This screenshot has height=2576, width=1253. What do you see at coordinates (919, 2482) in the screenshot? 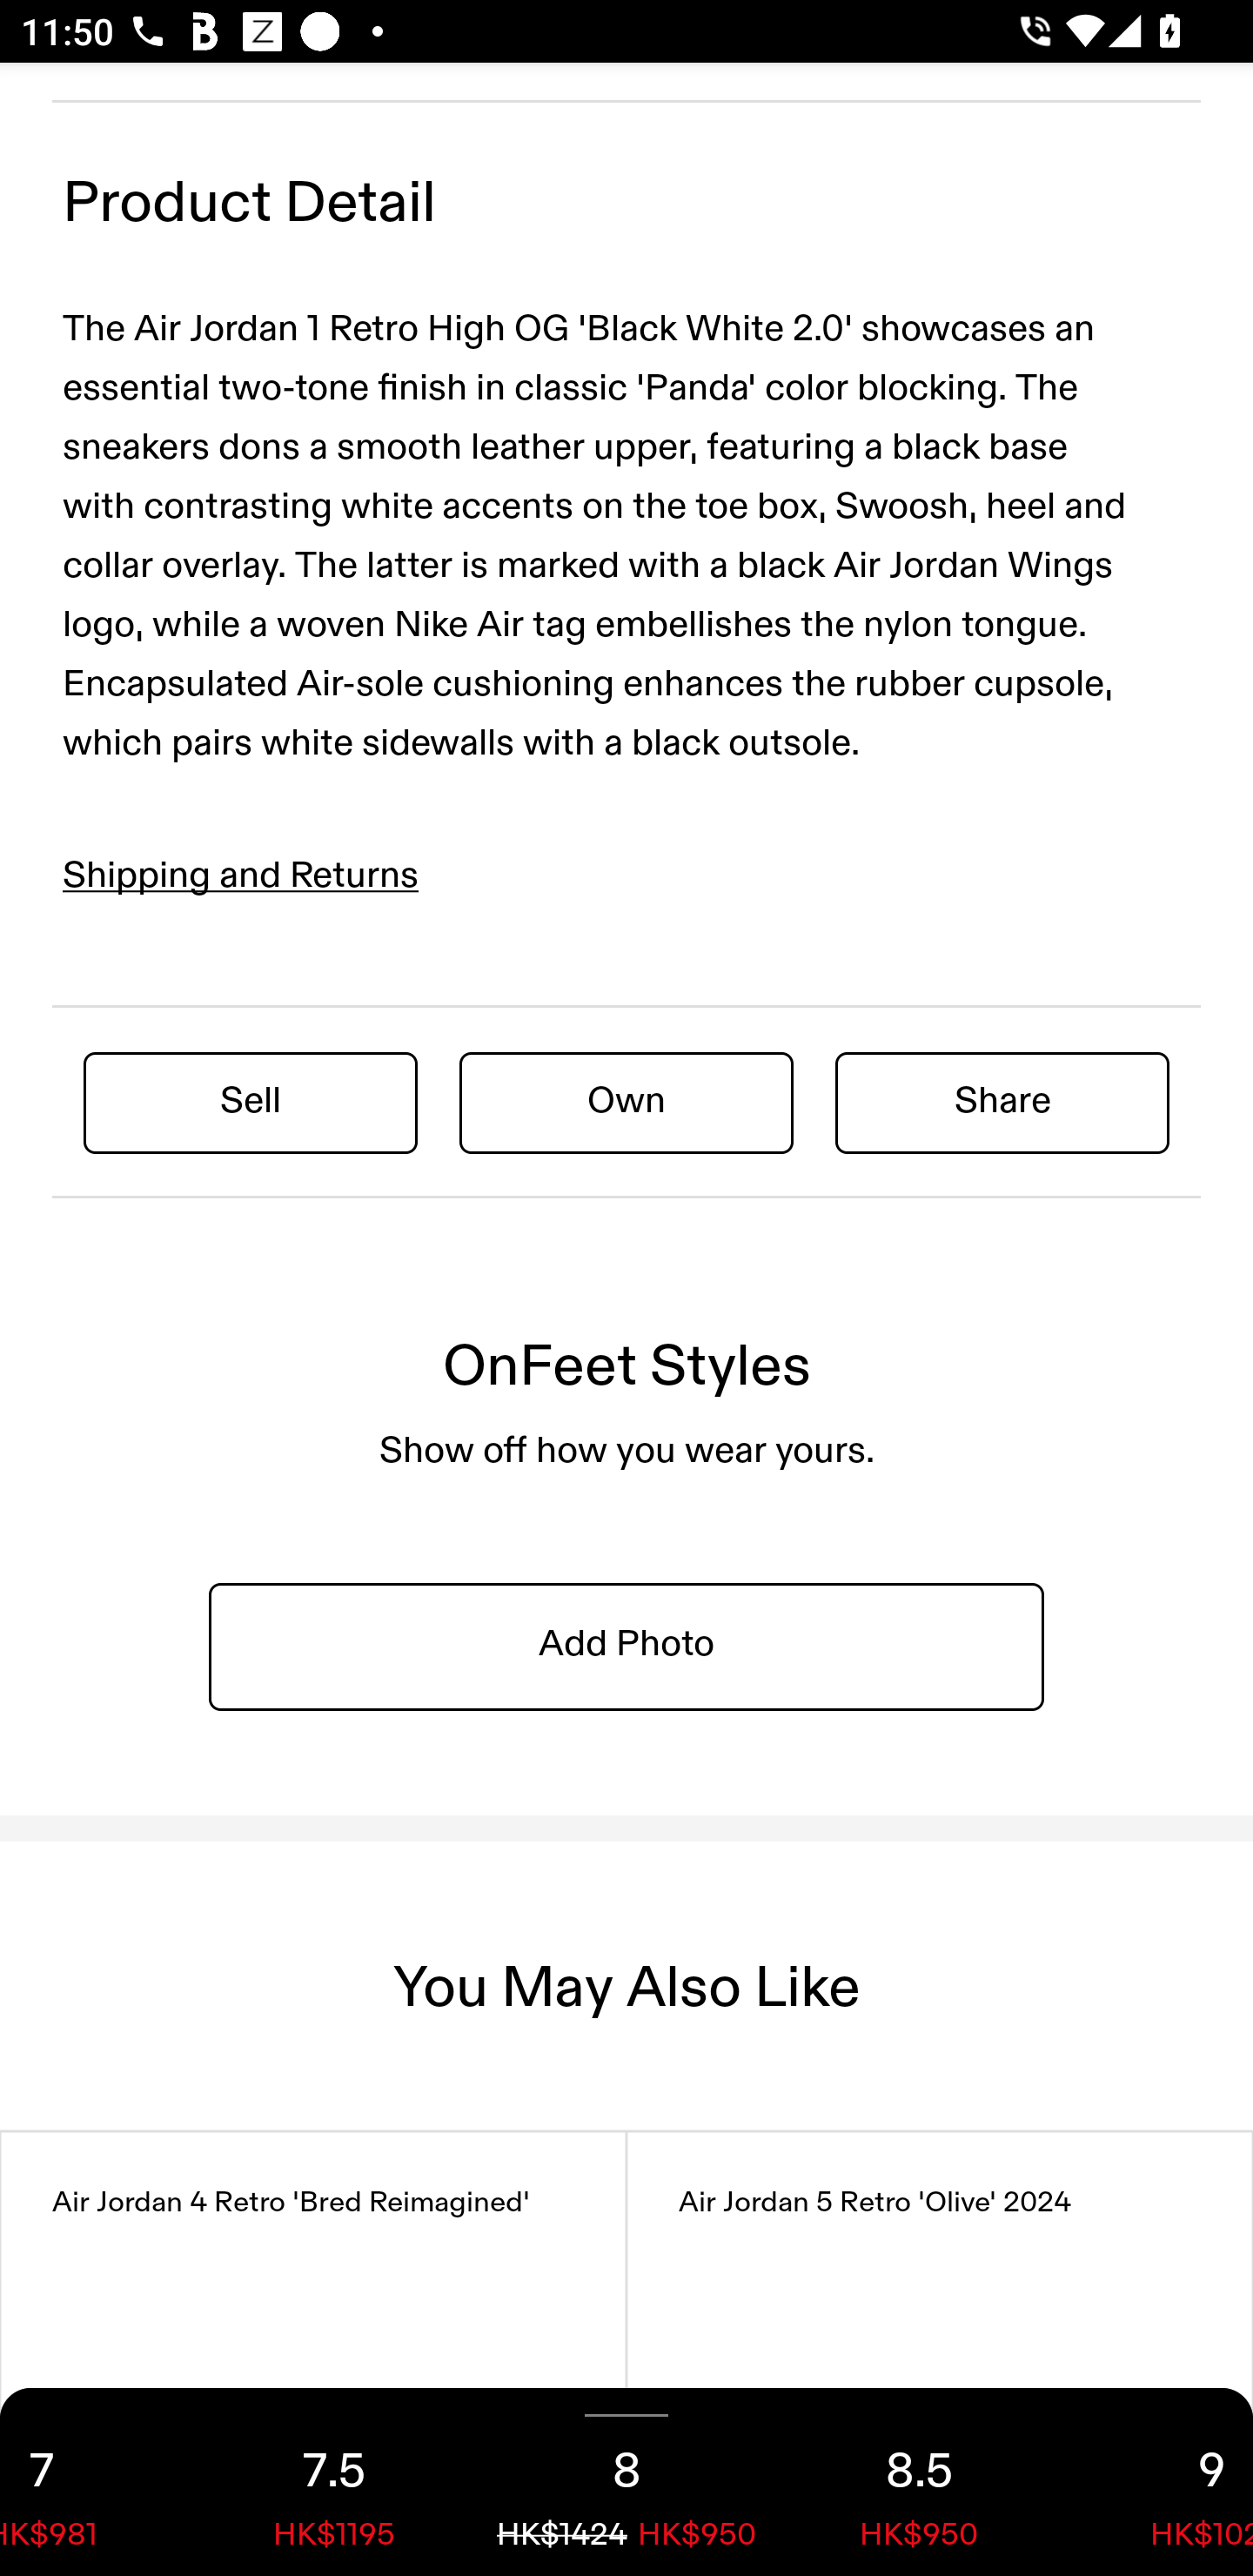
I see `8.5 HK$950` at bounding box center [919, 2482].